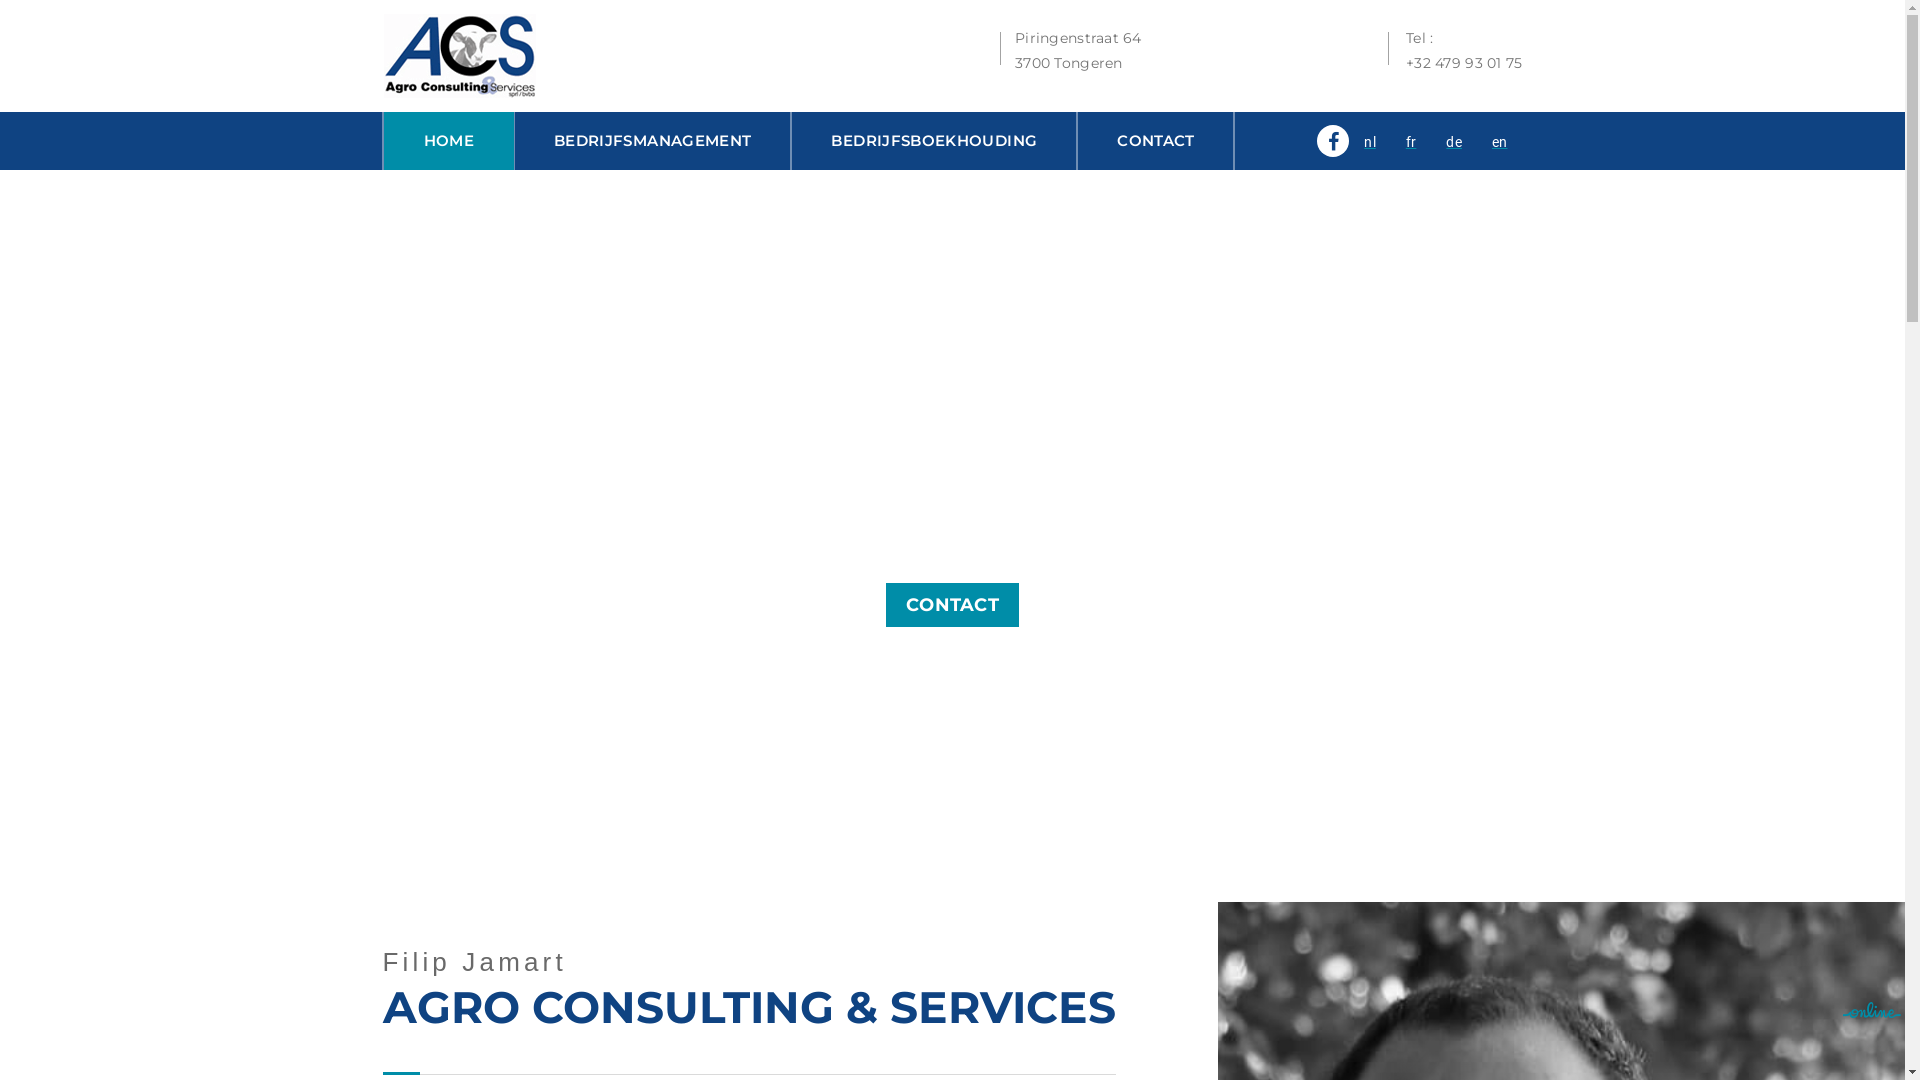  Describe the element at coordinates (1156, 141) in the screenshot. I see `CONTACT` at that location.